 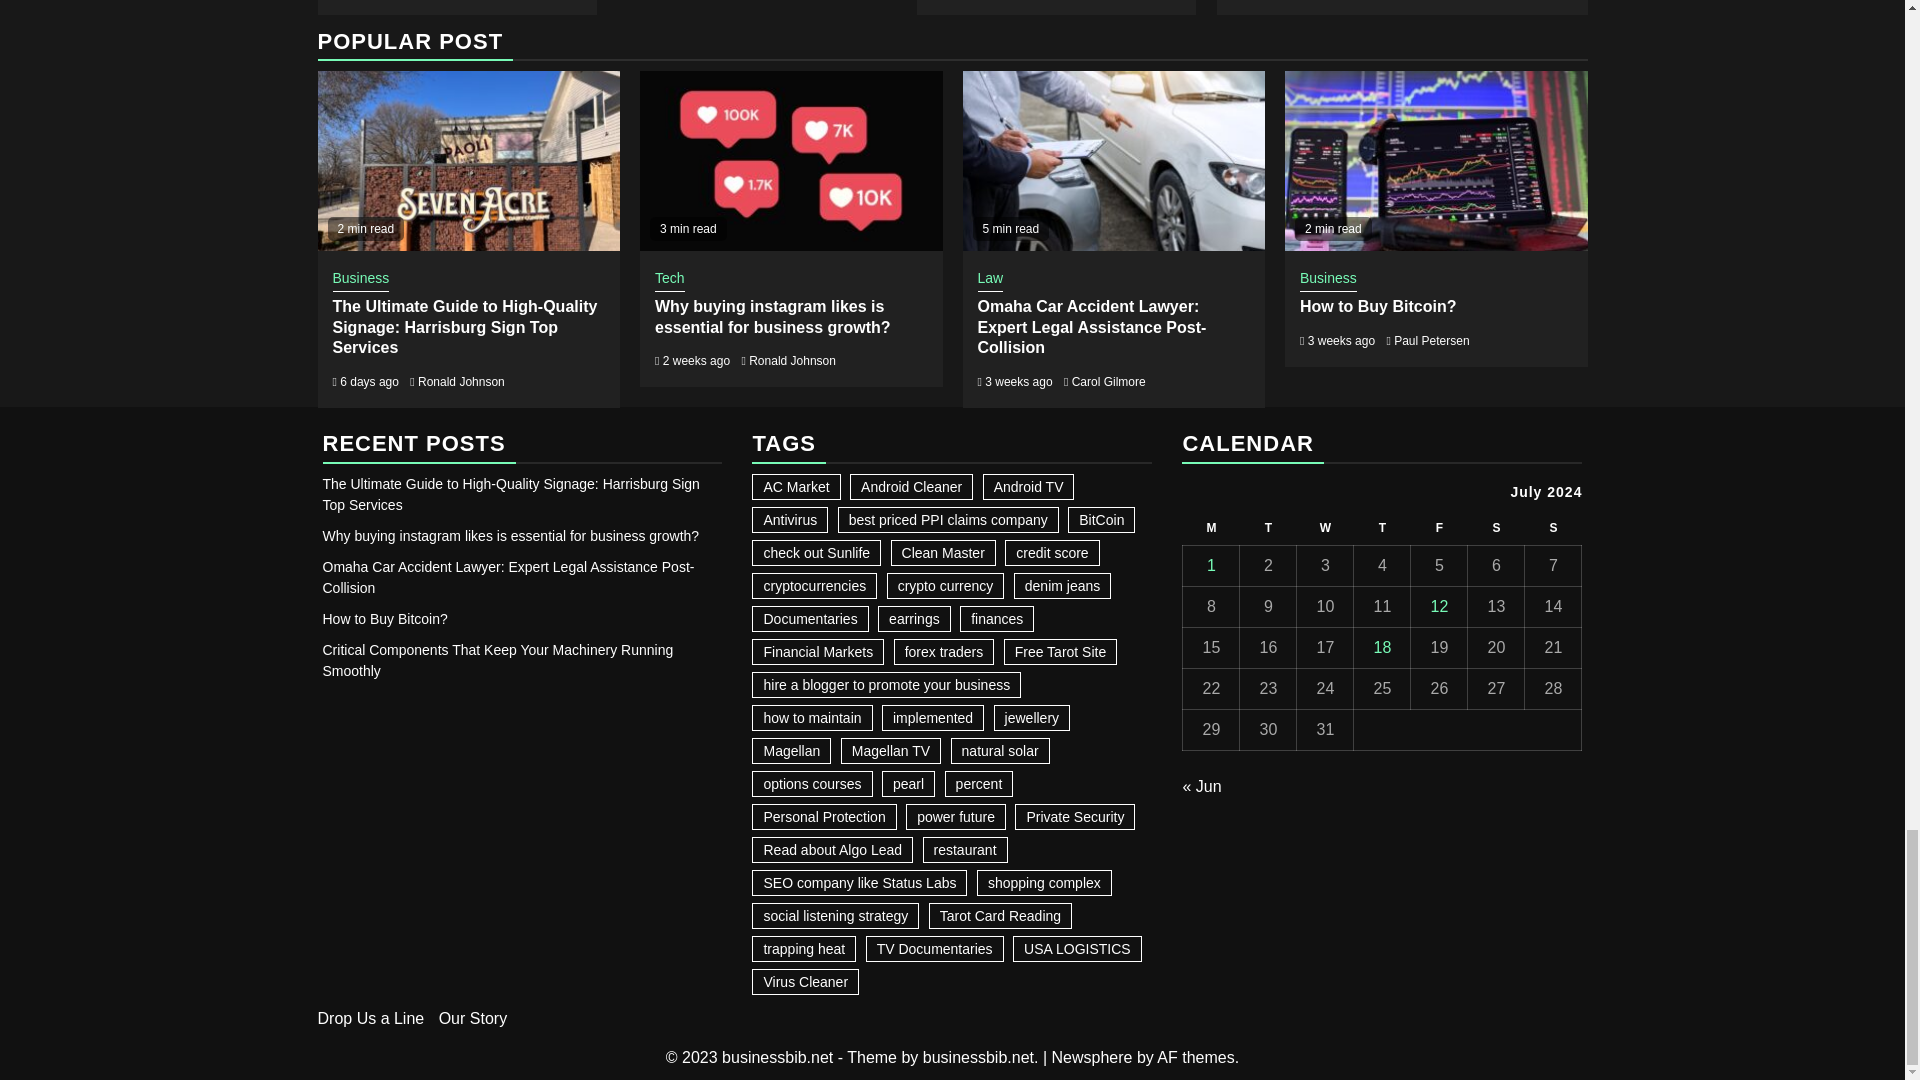 What do you see at coordinates (1382, 528) in the screenshot?
I see `Thursday` at bounding box center [1382, 528].